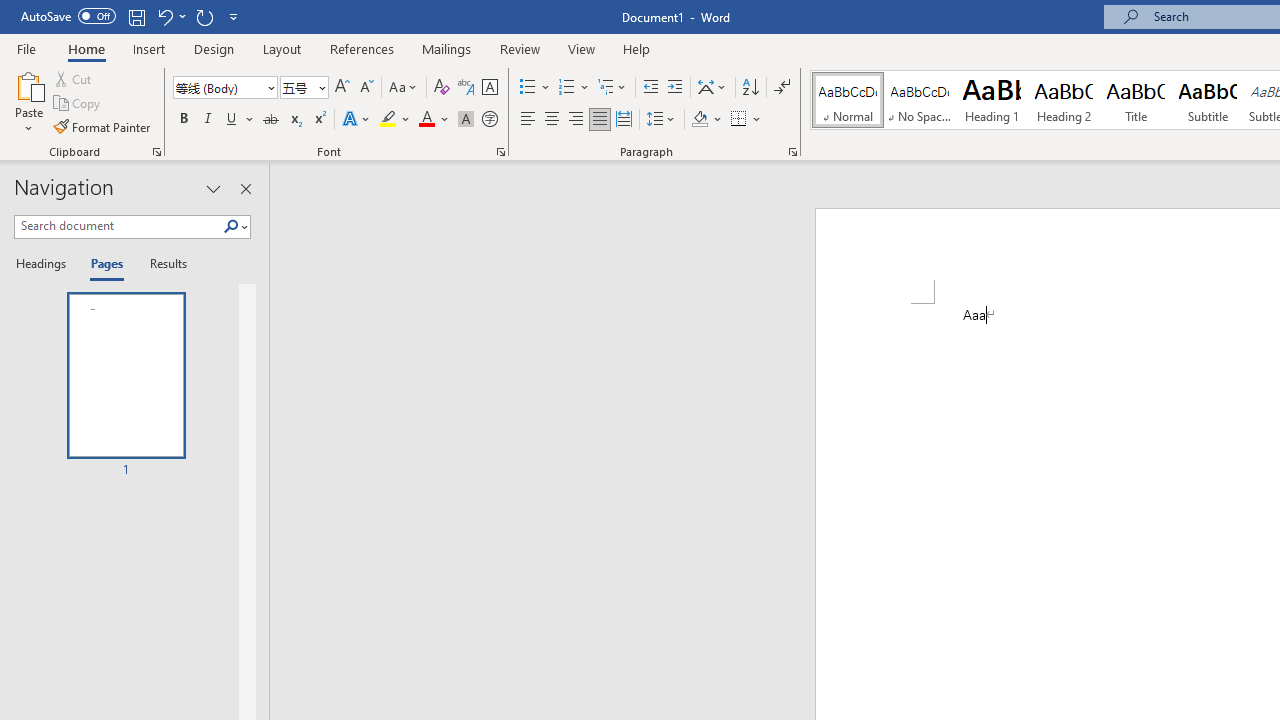 The height and width of the screenshot is (720, 1280). Describe the element at coordinates (661, 120) in the screenshot. I see `Line and Paragraph Spacing` at that location.